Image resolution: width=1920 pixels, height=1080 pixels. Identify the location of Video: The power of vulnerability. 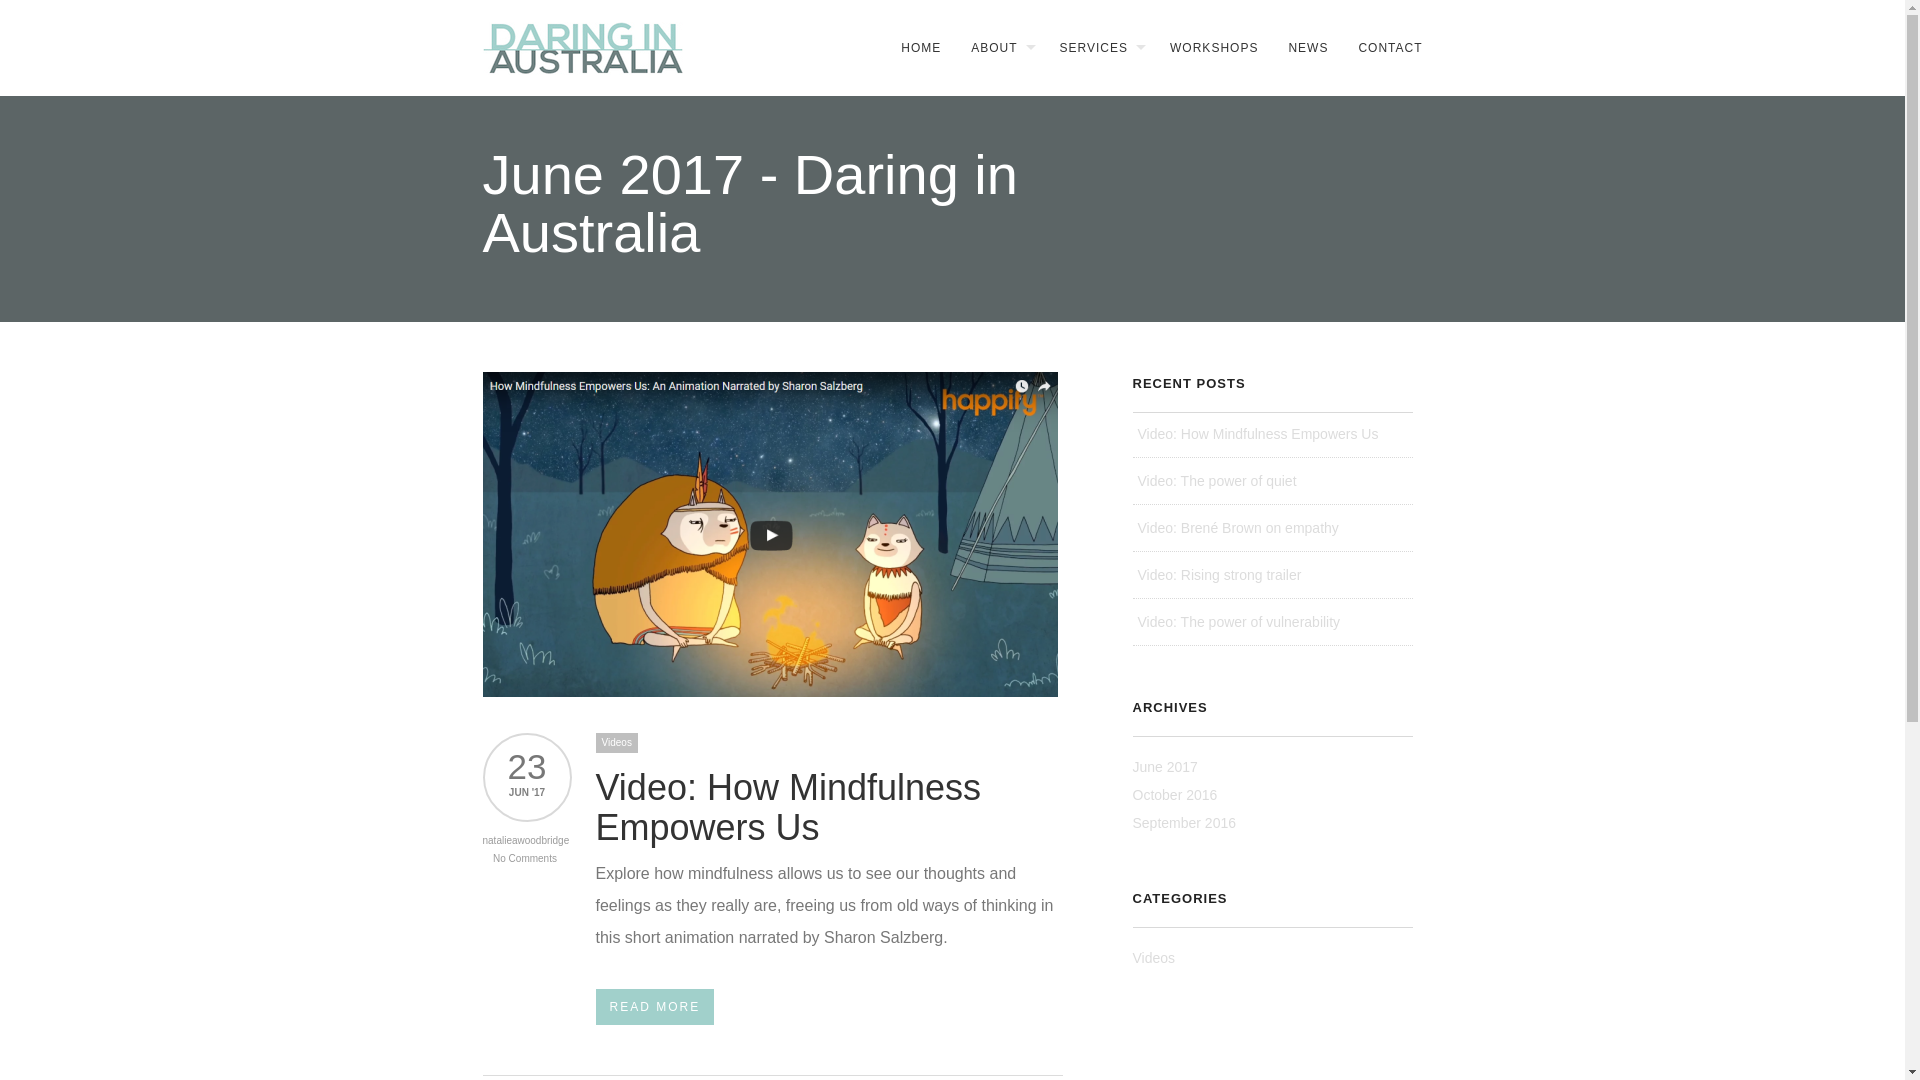
(1272, 622).